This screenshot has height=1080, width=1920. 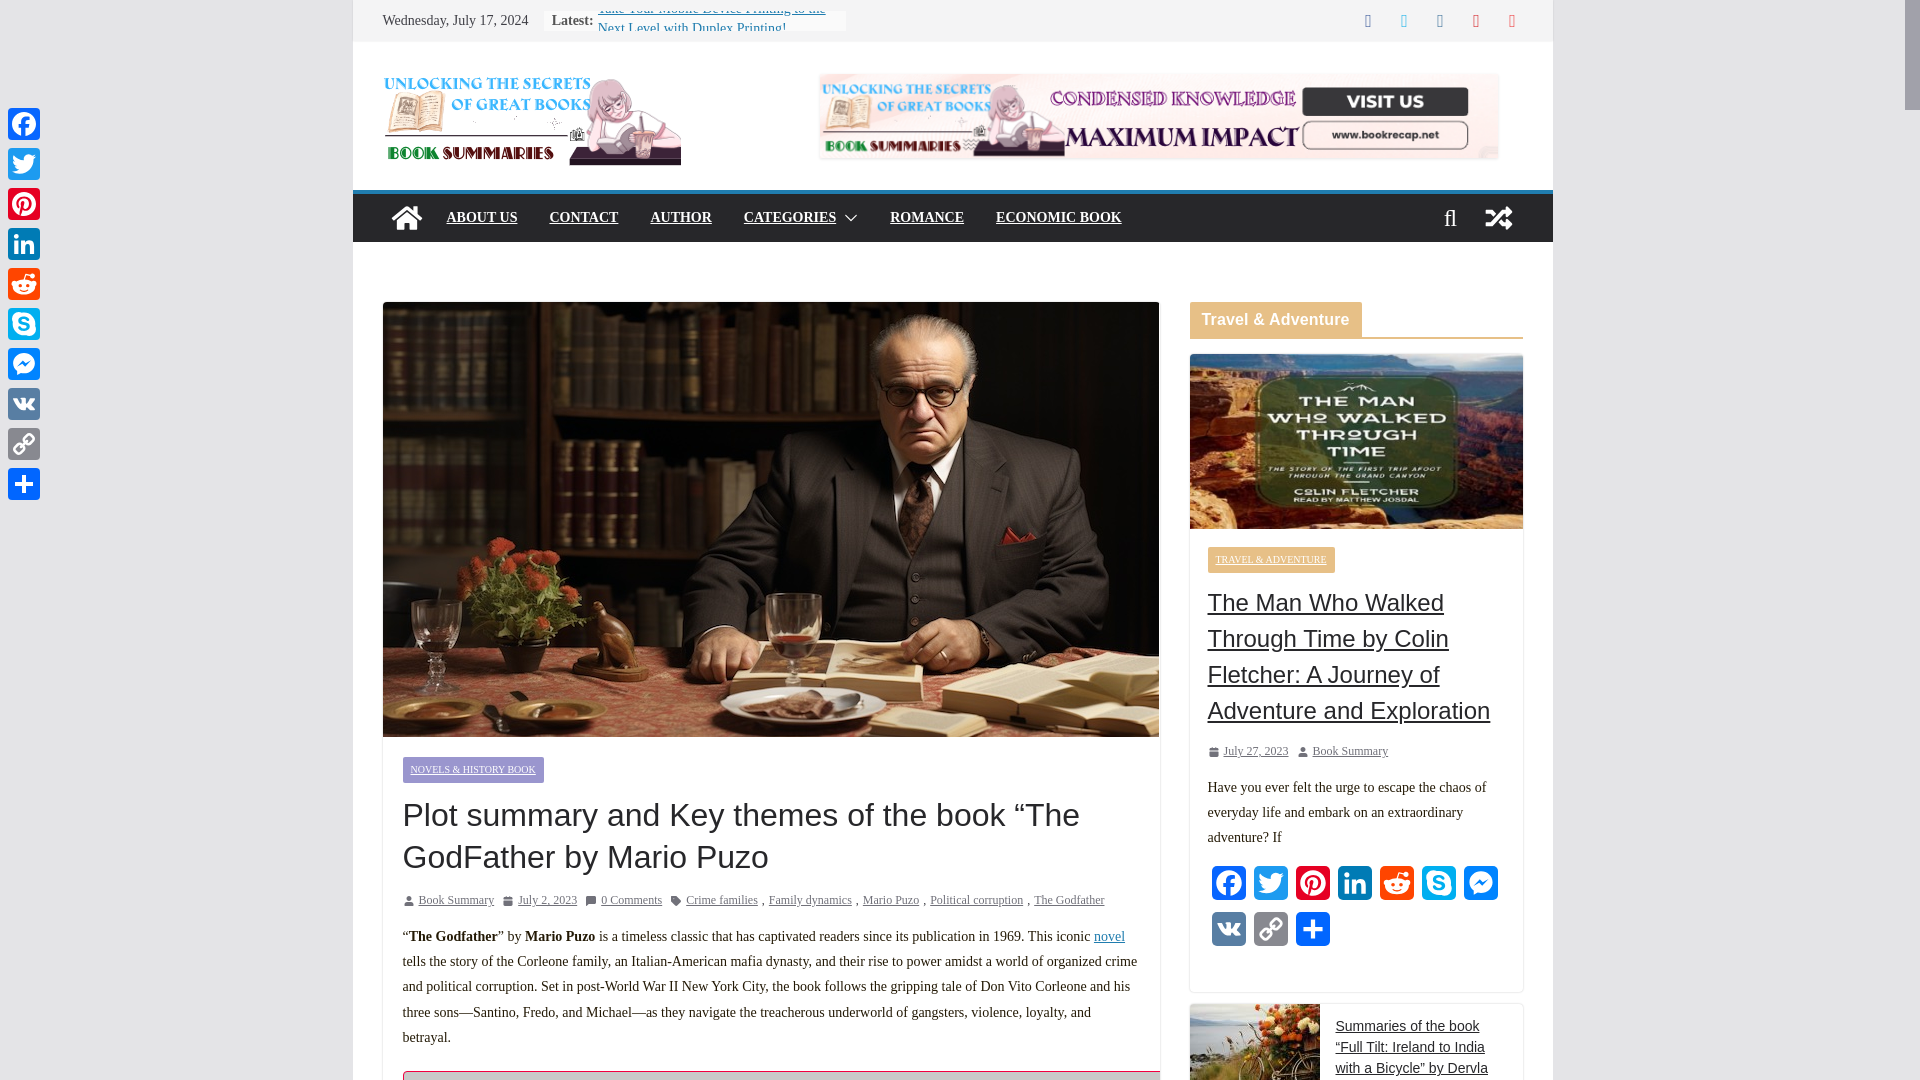 What do you see at coordinates (680, 218) in the screenshot?
I see `AUTHOR` at bounding box center [680, 218].